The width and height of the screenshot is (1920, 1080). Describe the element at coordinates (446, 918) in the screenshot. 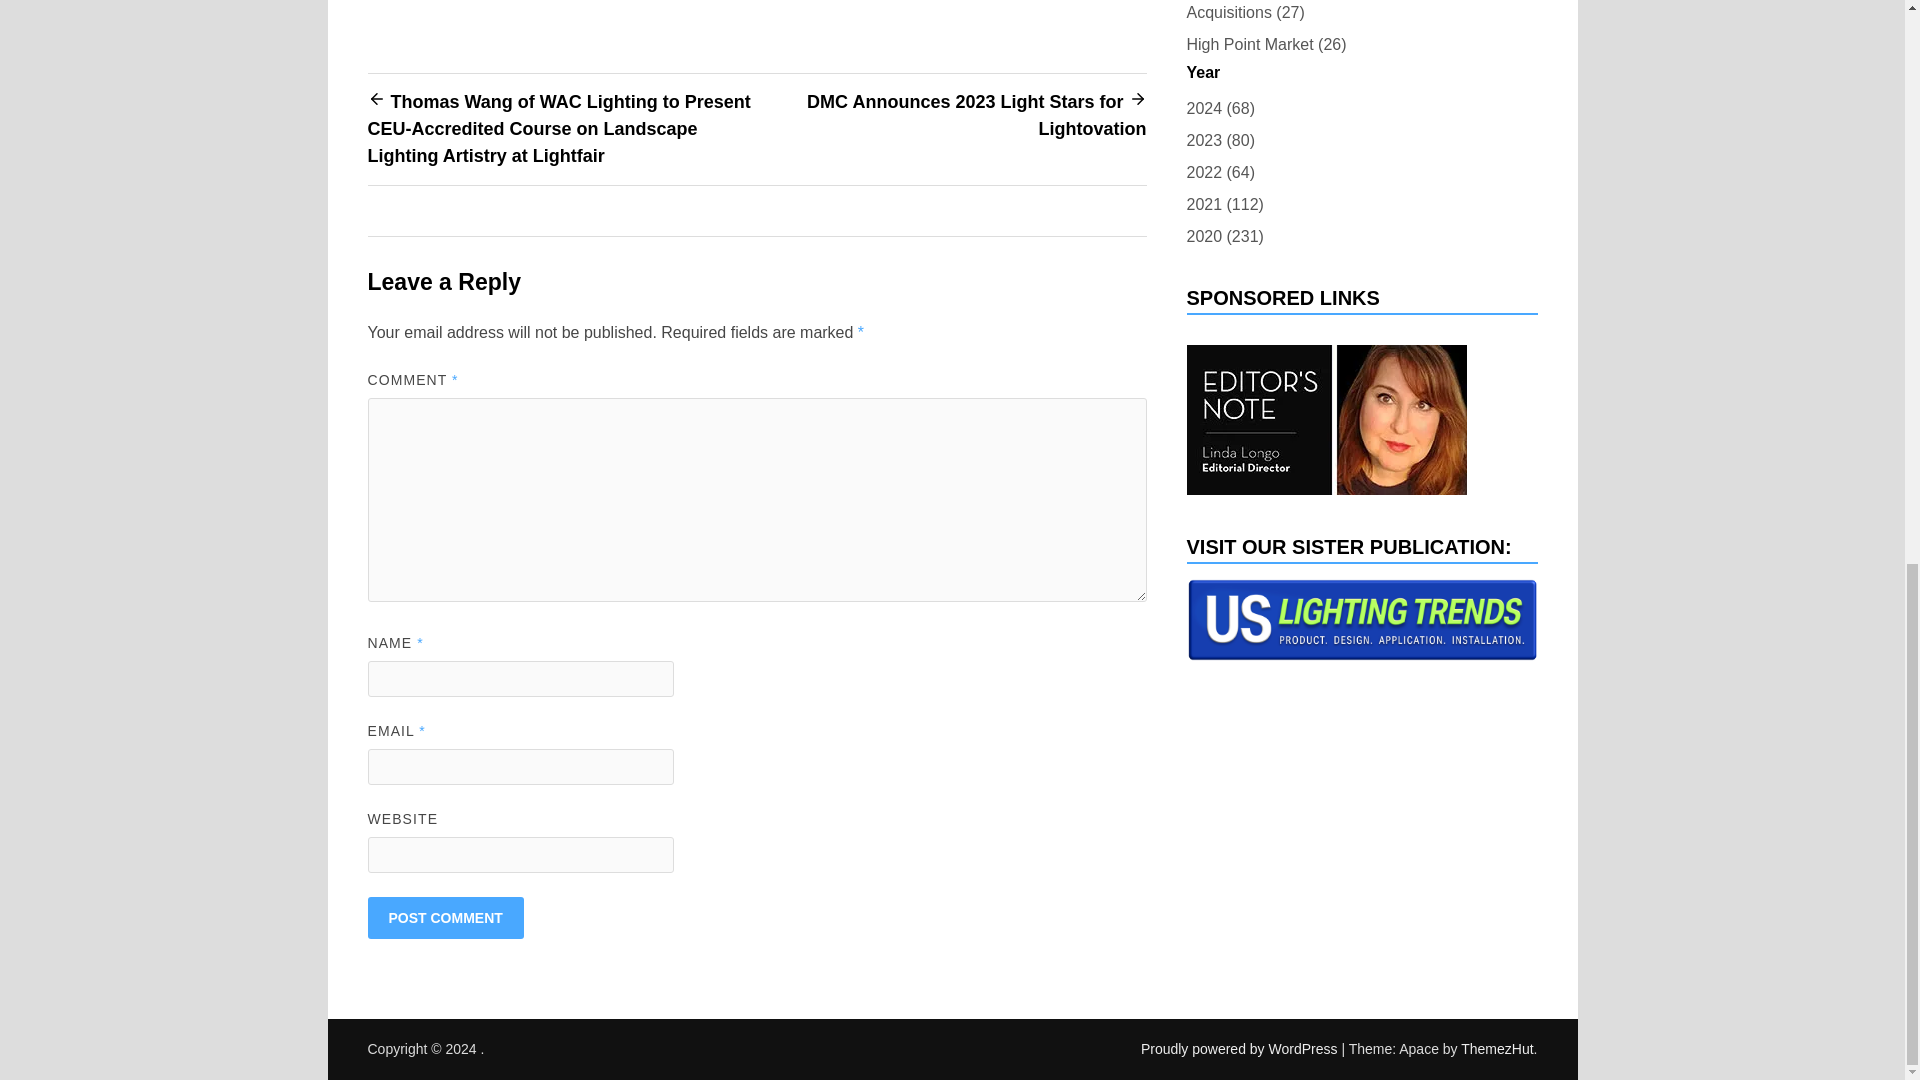

I see `Post Comment` at that location.